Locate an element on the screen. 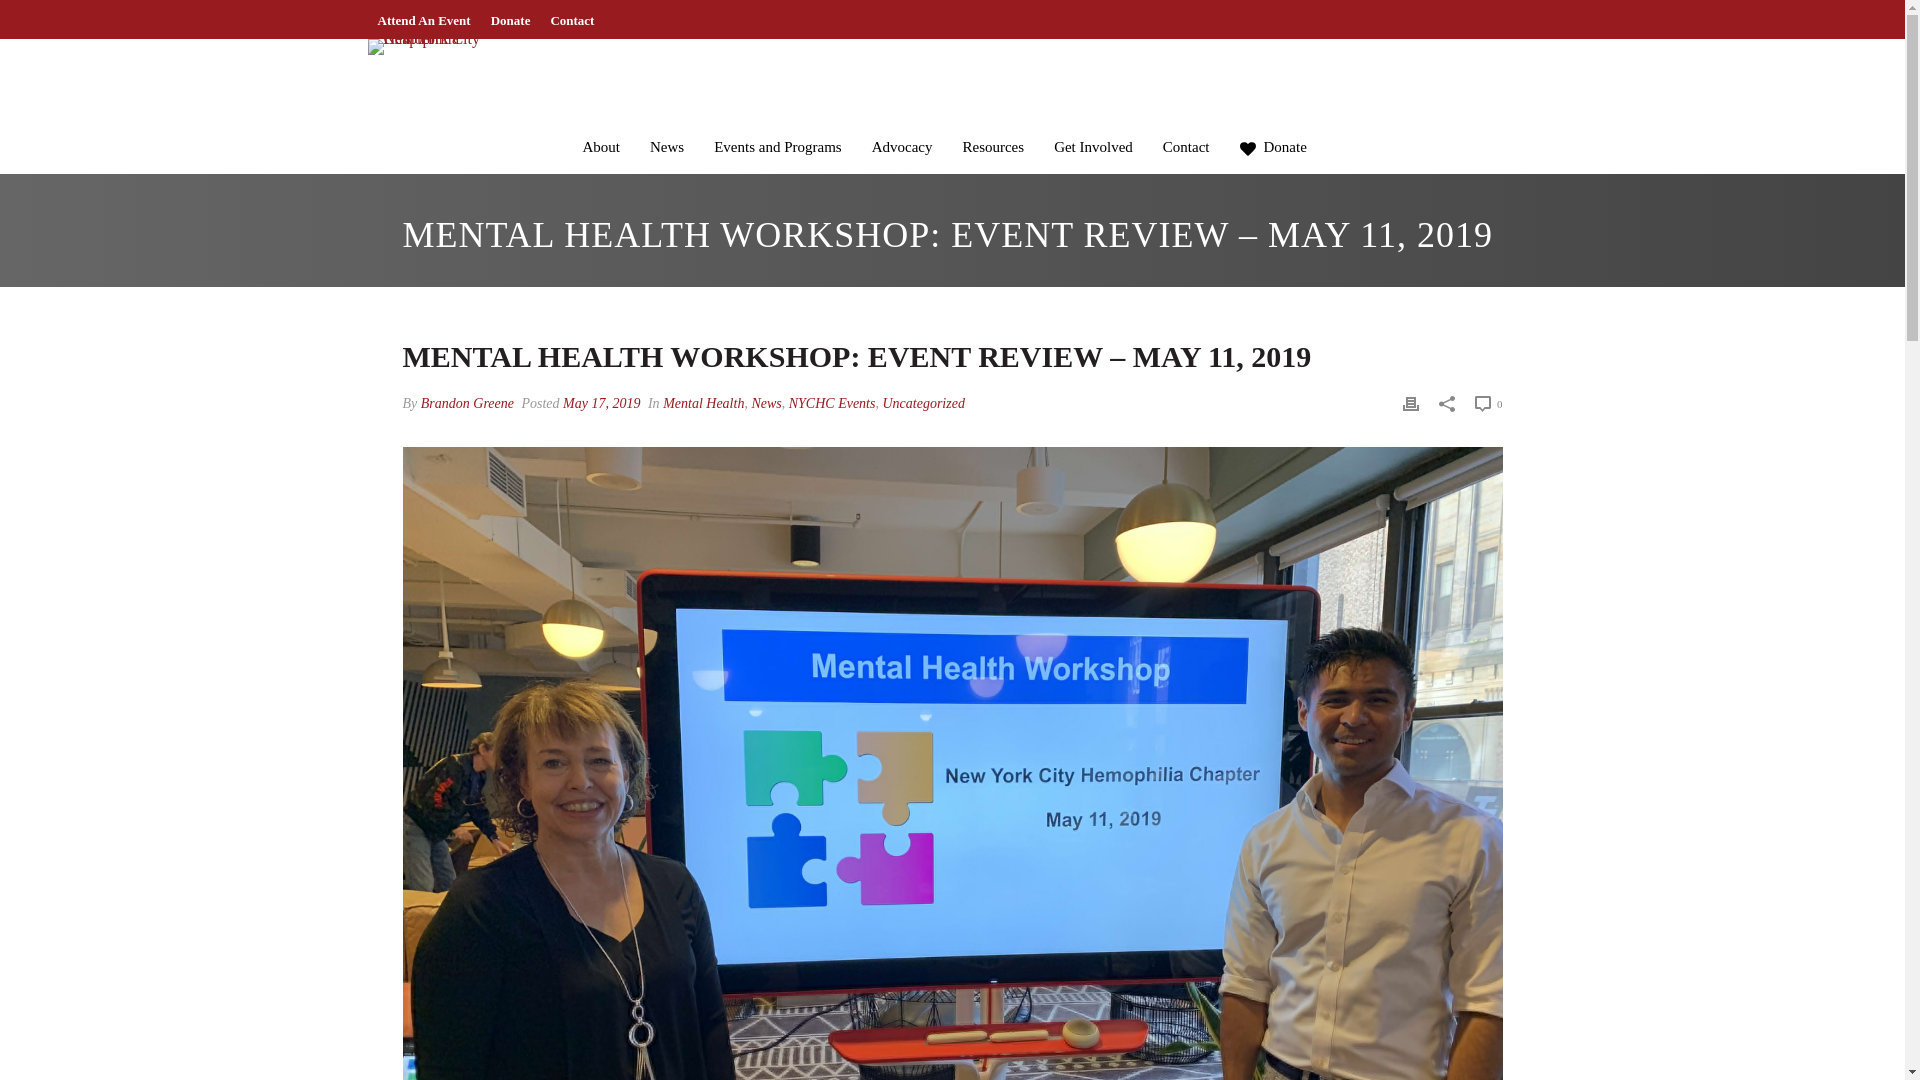 The width and height of the screenshot is (1920, 1080). Posts by Brandon Greene is located at coordinates (467, 404).